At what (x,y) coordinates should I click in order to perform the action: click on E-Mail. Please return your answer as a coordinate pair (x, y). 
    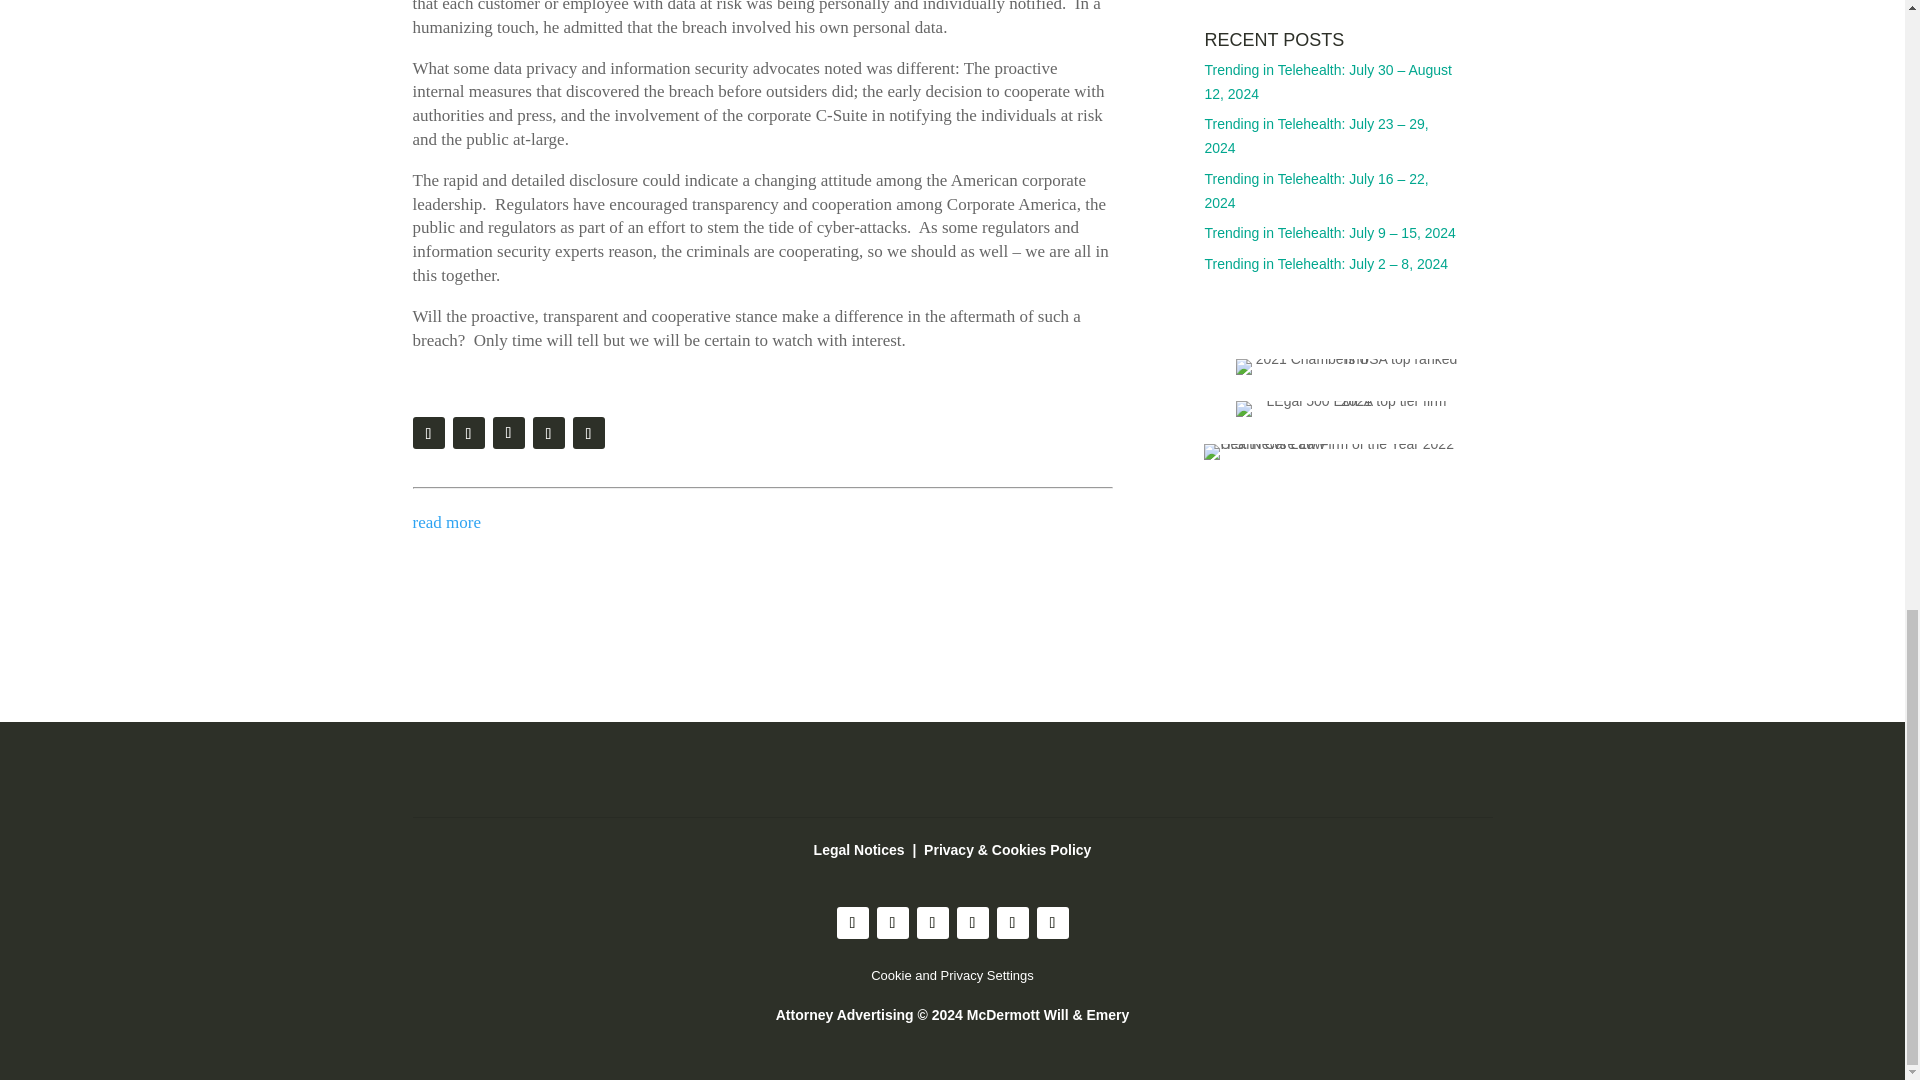
    Looking at the image, I should click on (467, 432).